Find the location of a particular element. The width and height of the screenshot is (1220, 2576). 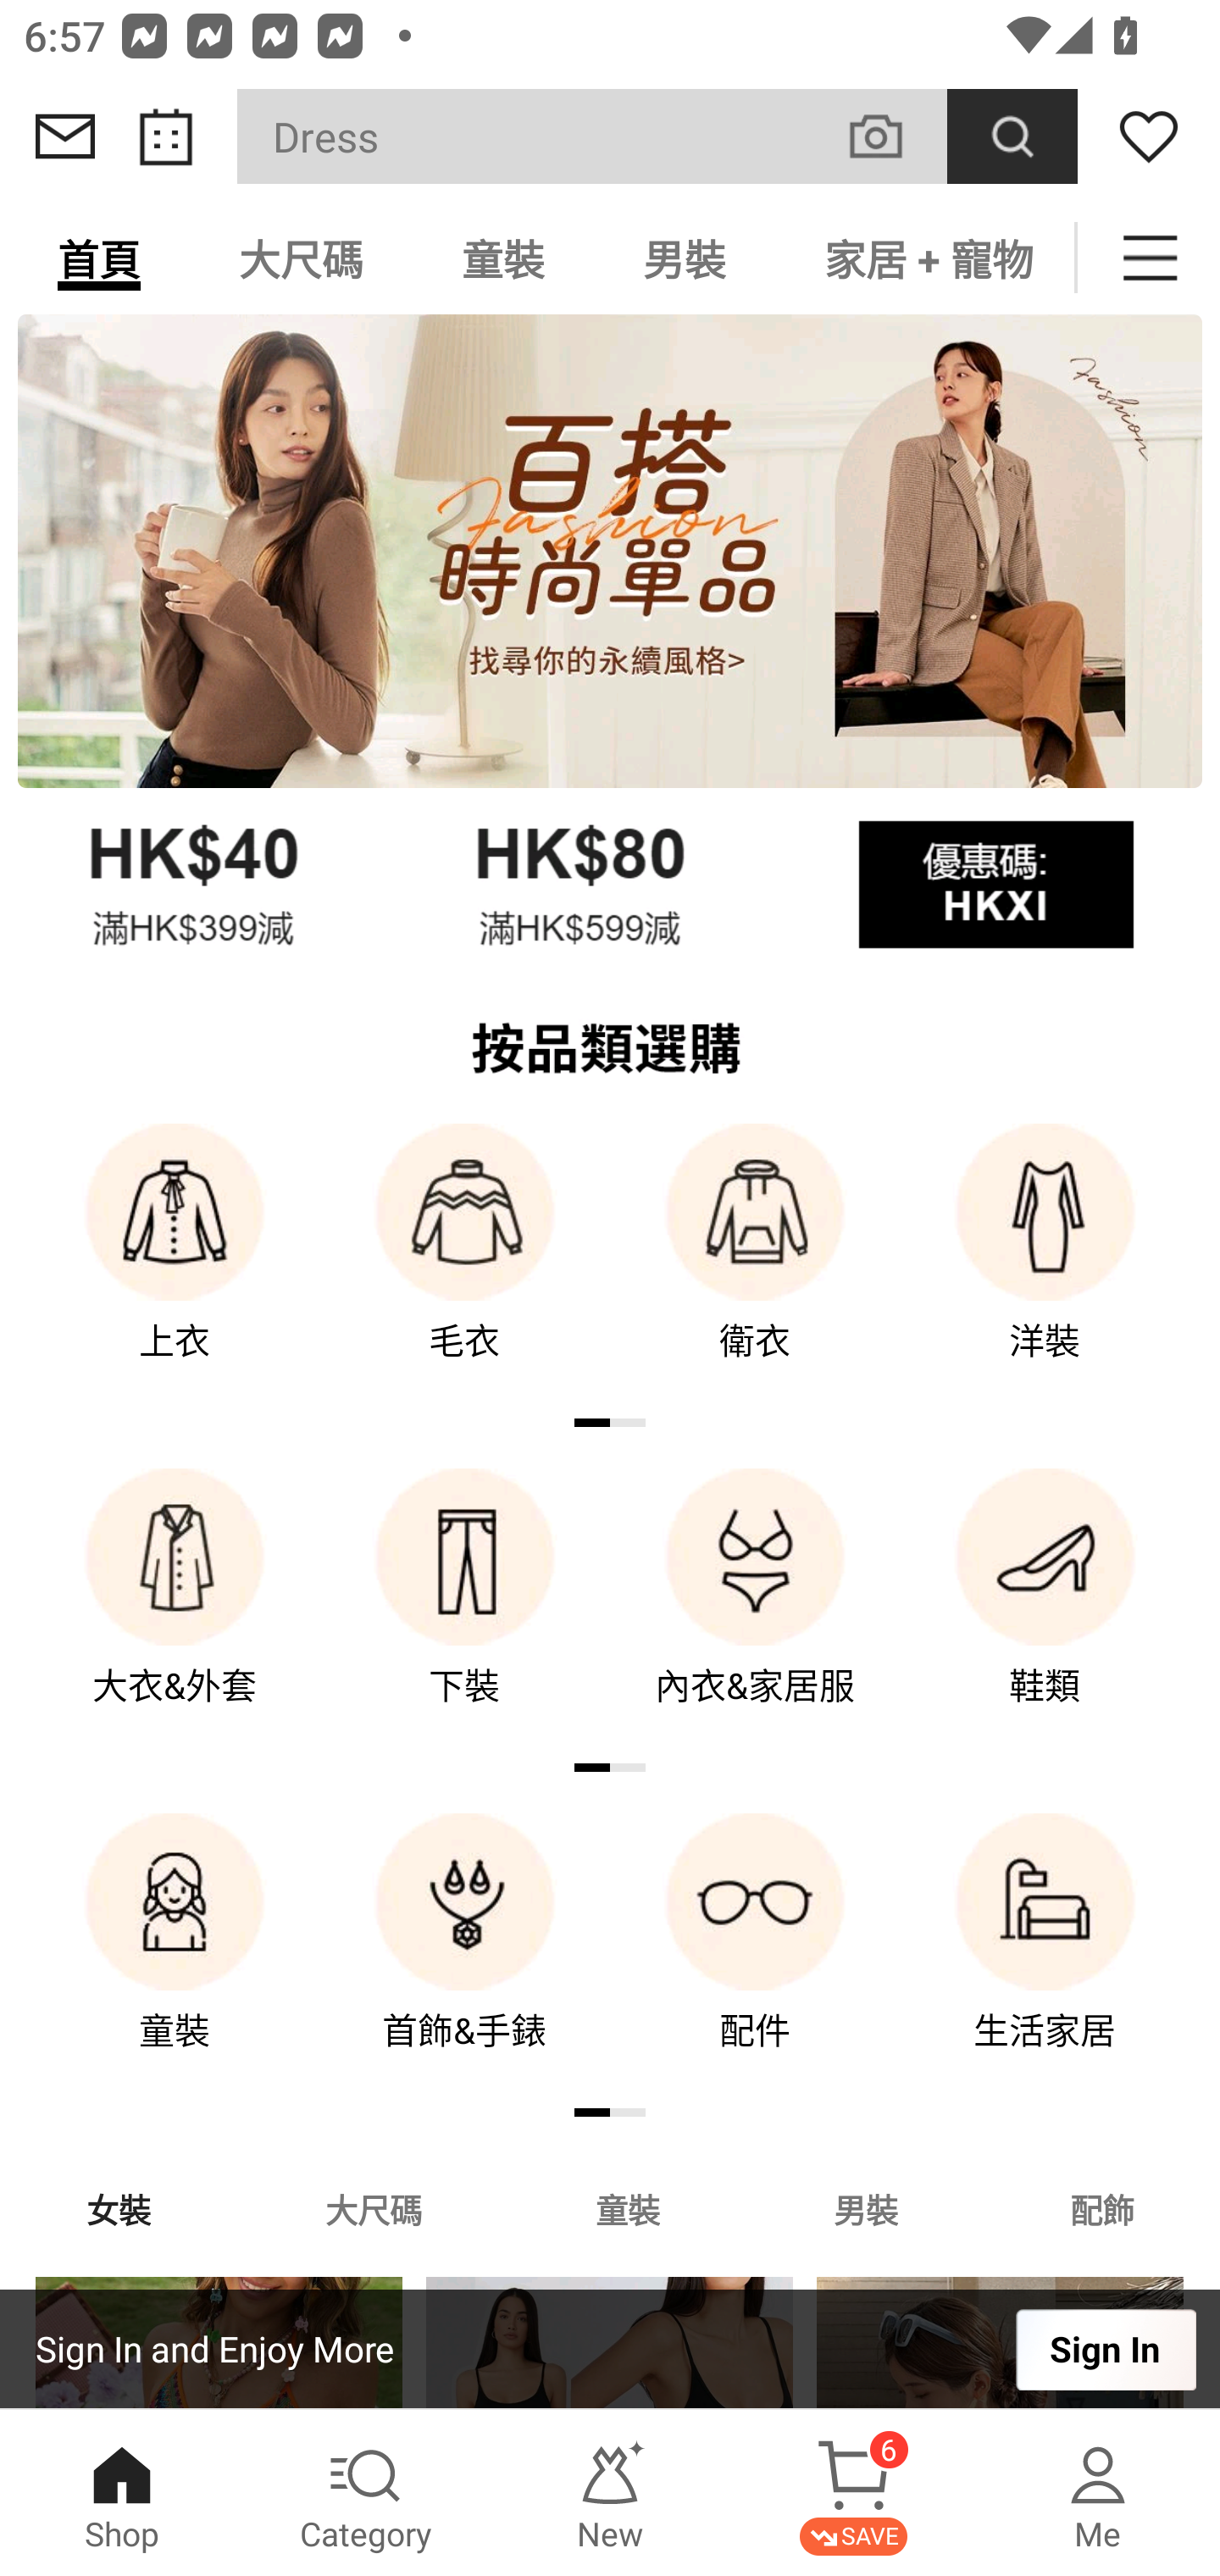

衛衣 is located at coordinates (755, 1264).